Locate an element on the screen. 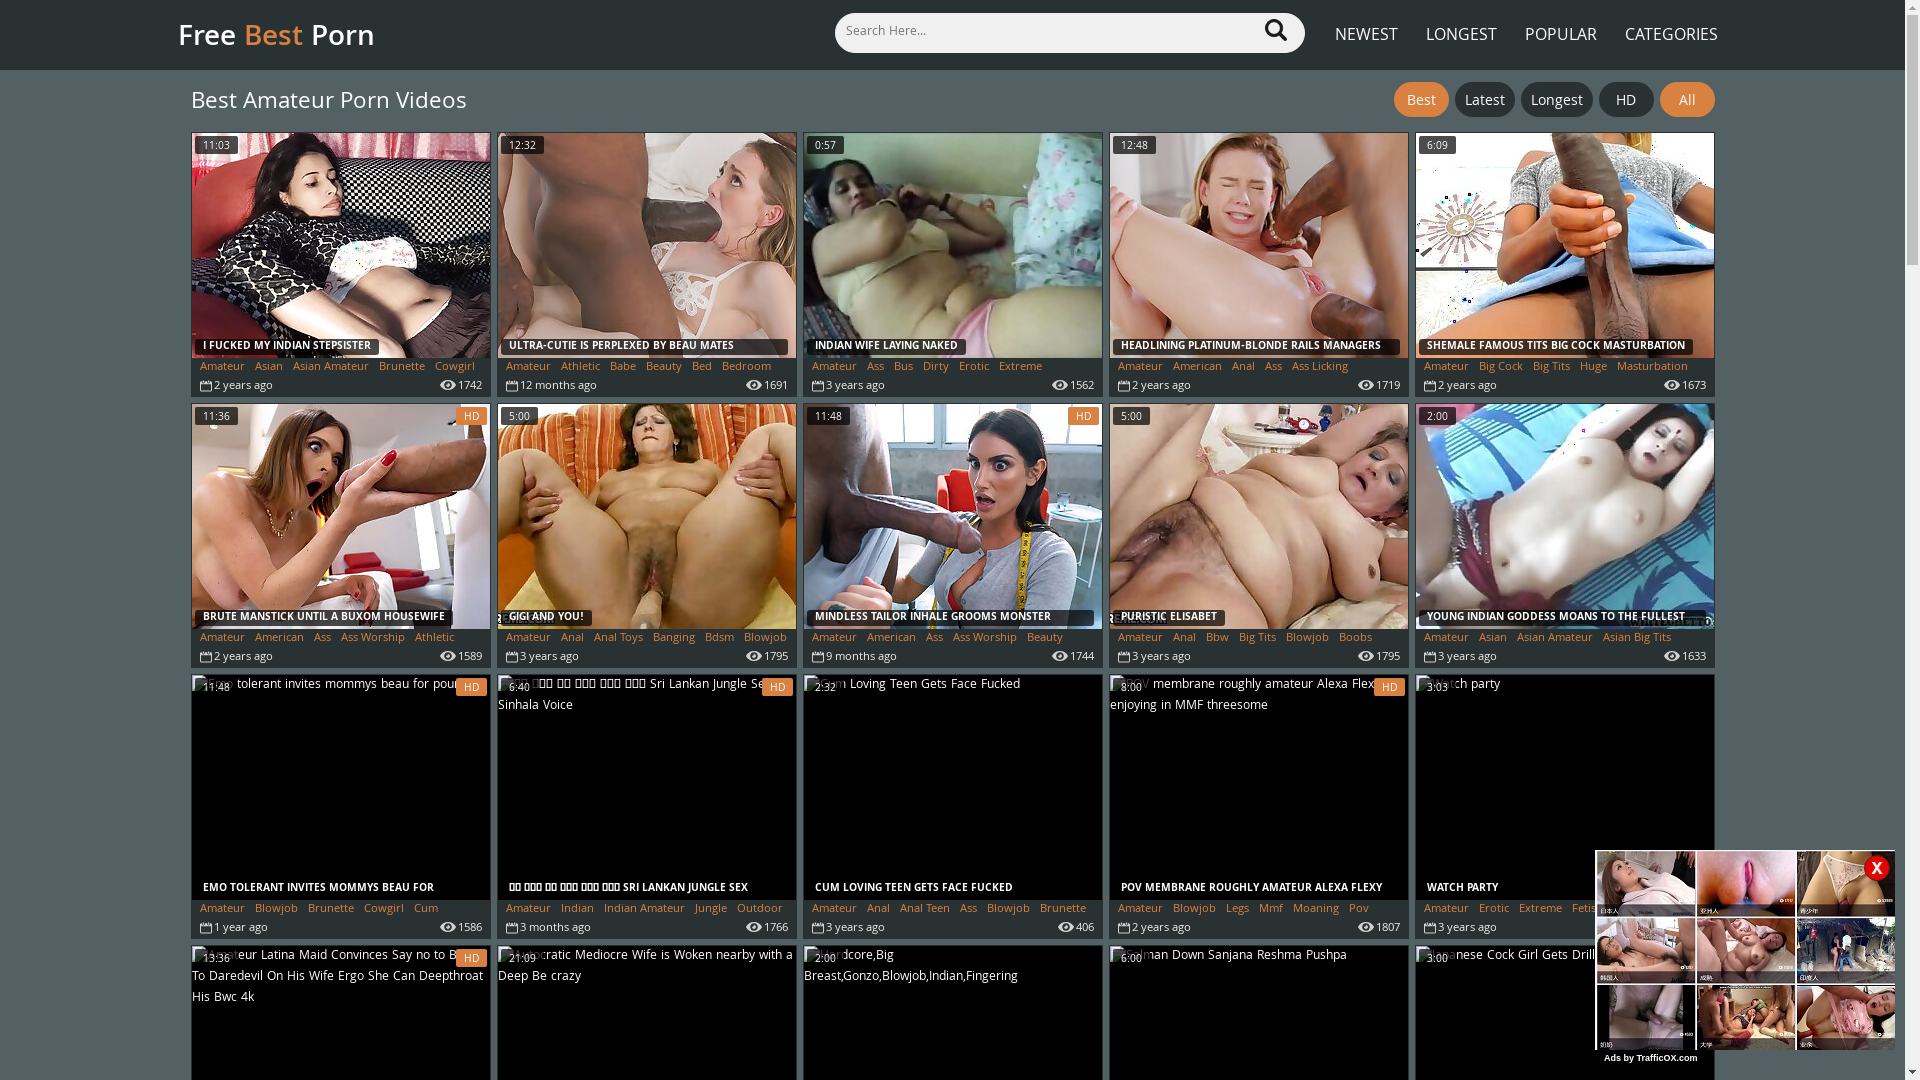  Search X Videos is located at coordinates (1069, 32).